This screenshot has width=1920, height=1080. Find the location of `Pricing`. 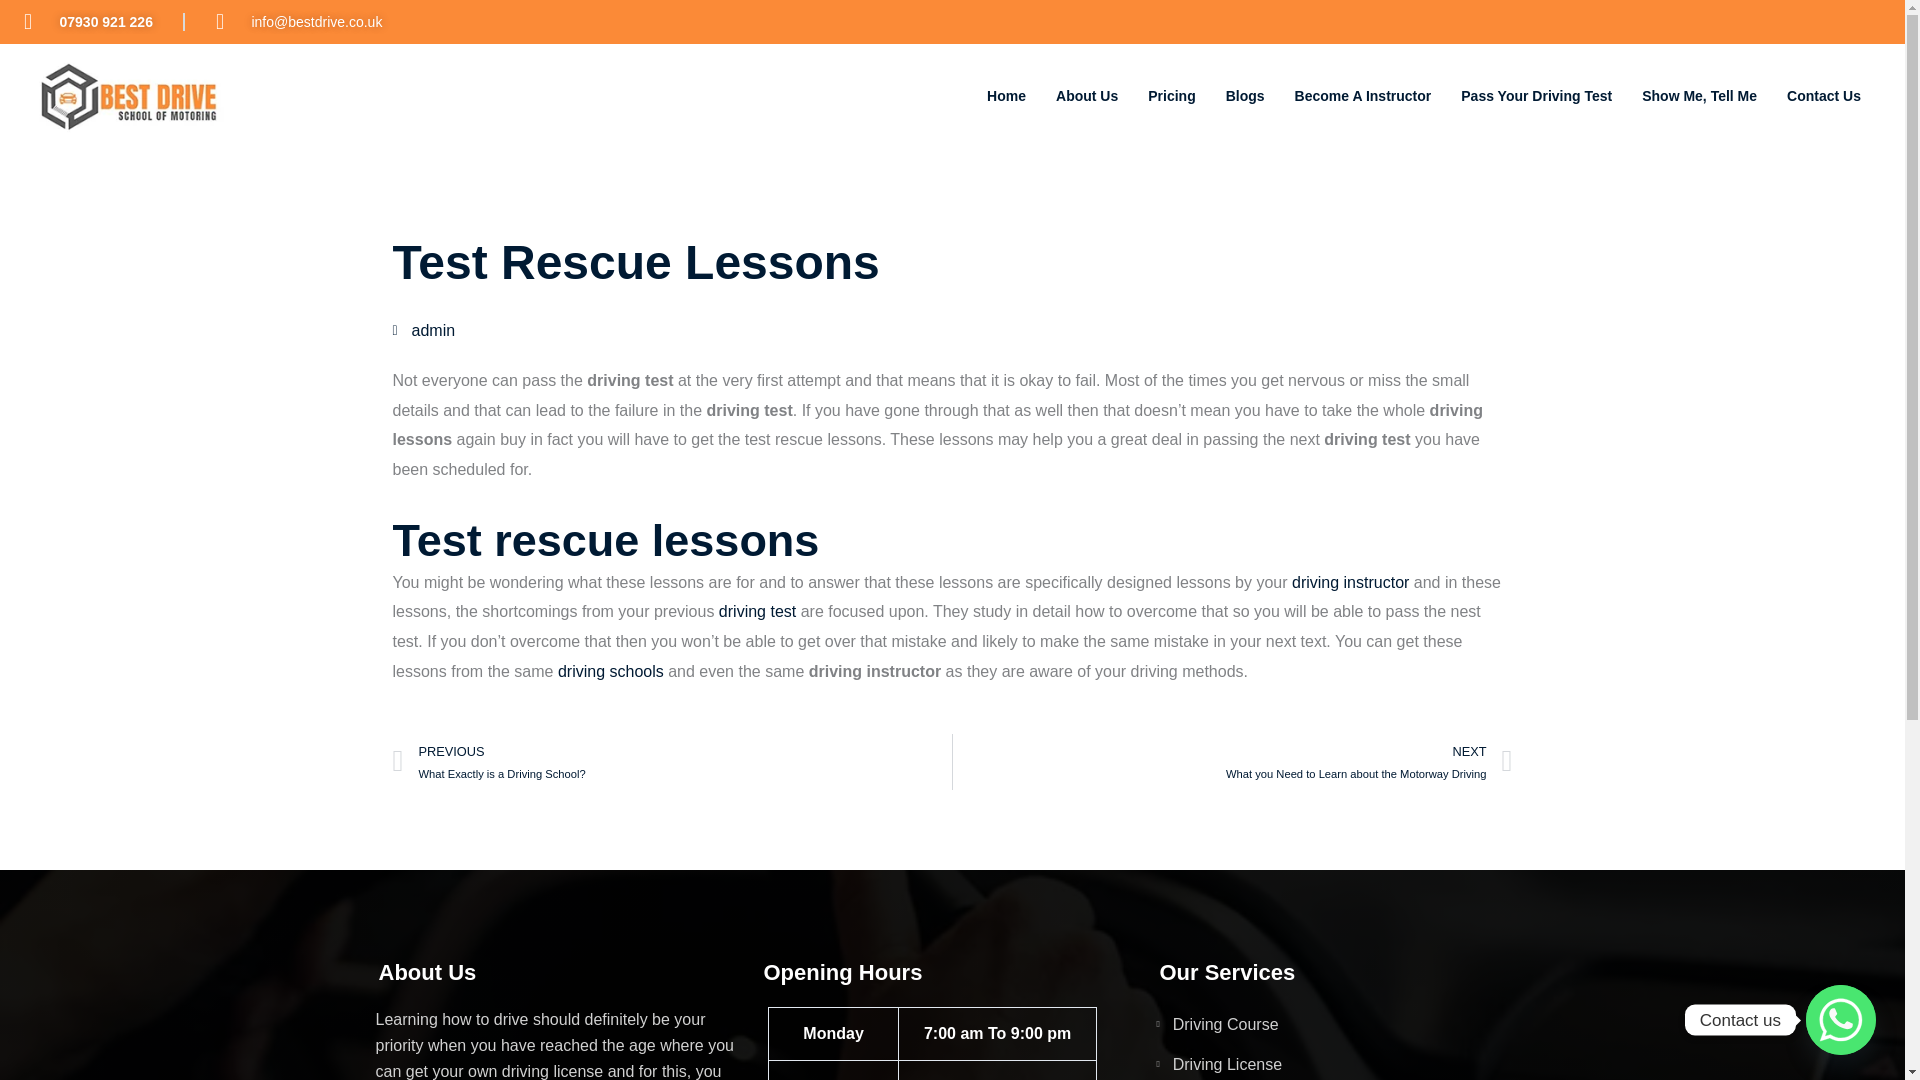

Pricing is located at coordinates (1170, 96).